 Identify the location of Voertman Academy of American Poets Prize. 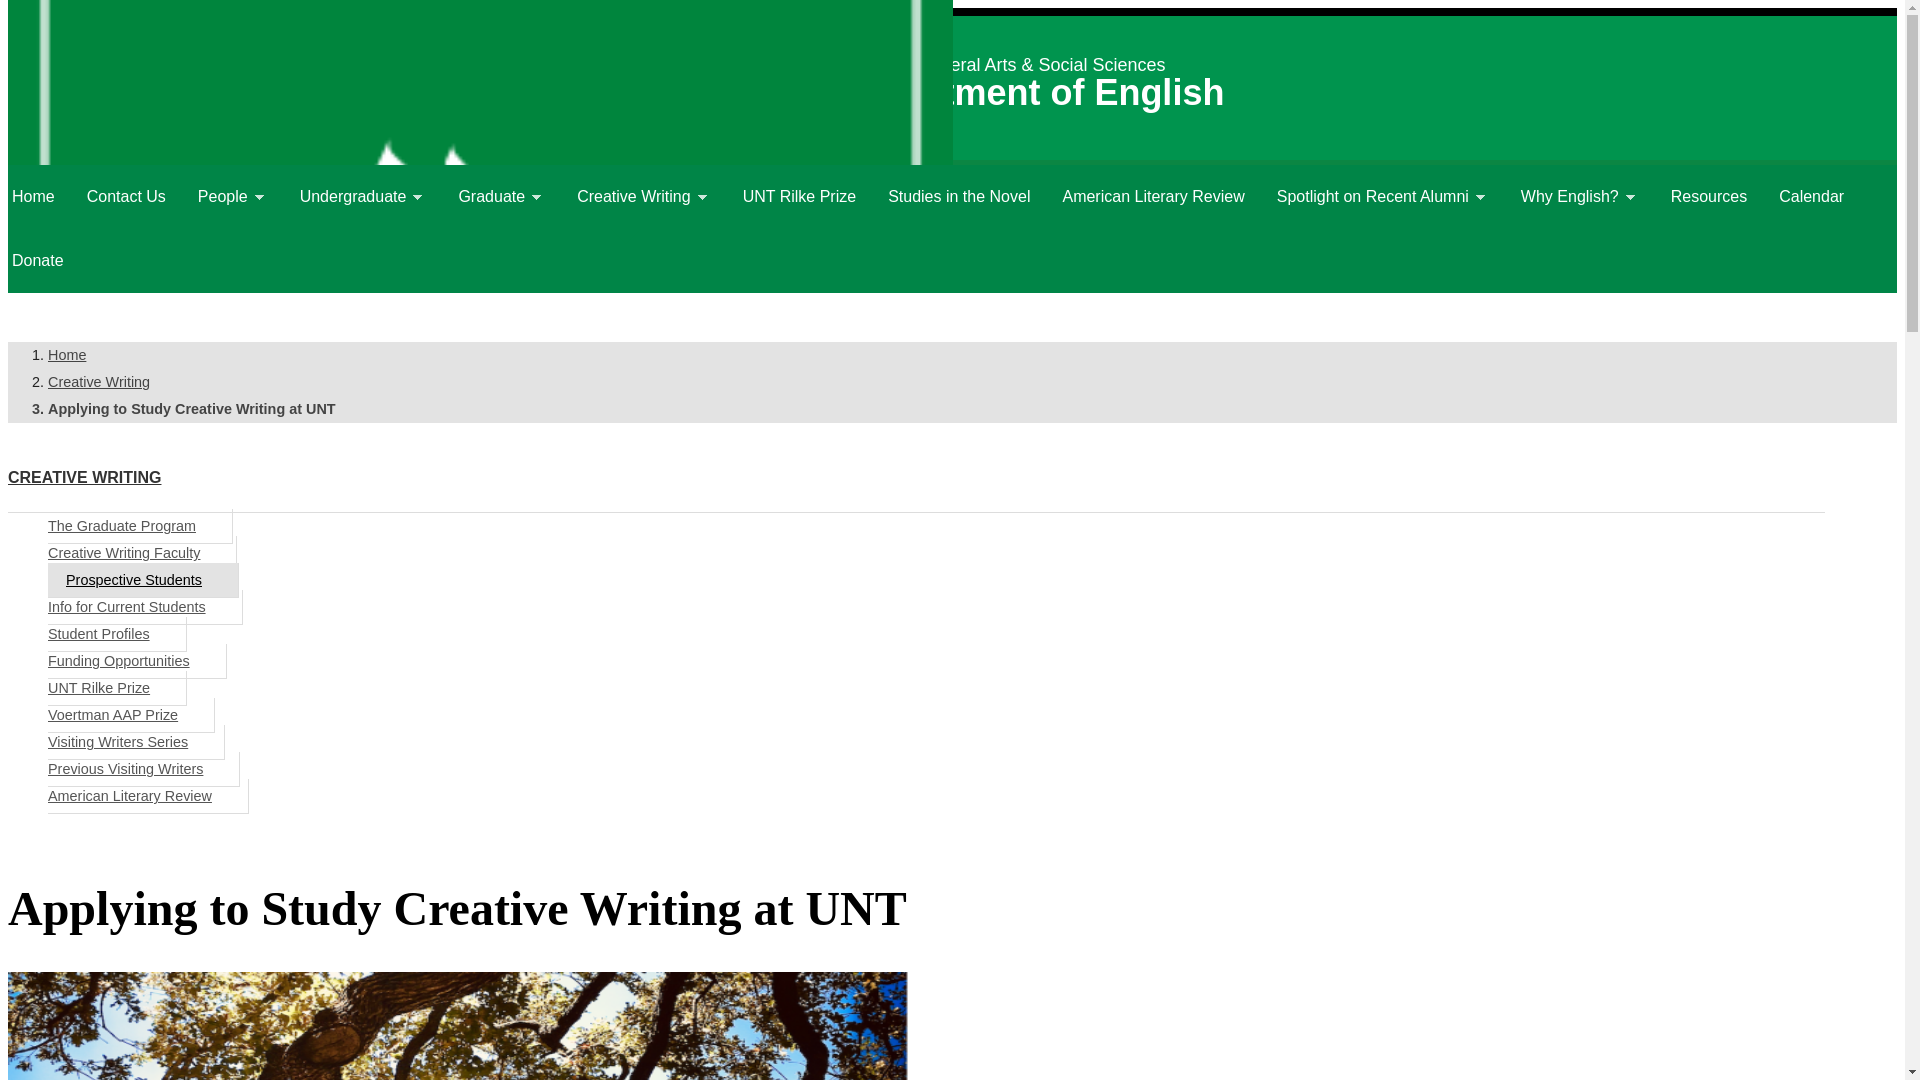
(132, 715).